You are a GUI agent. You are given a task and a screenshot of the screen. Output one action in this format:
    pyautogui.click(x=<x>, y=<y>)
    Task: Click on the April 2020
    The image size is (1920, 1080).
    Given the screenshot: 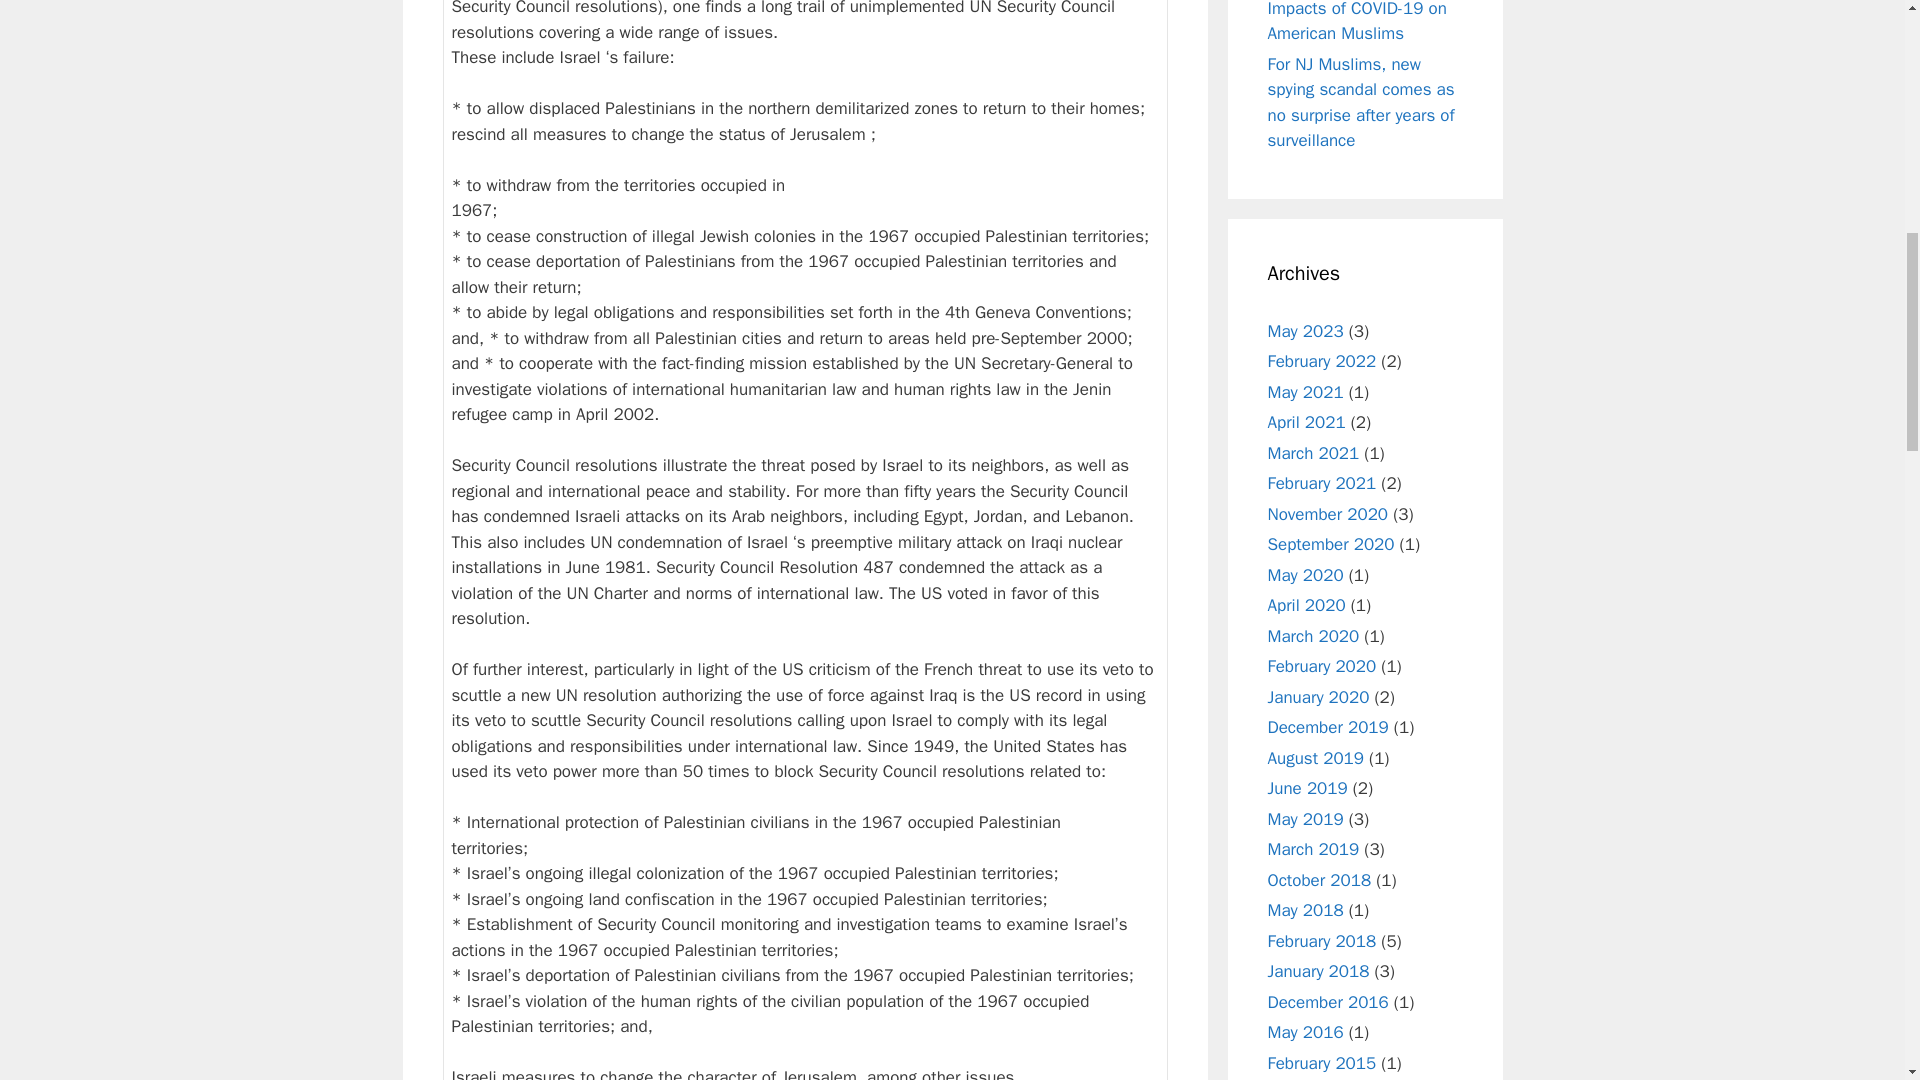 What is the action you would take?
    pyautogui.click(x=1306, y=605)
    